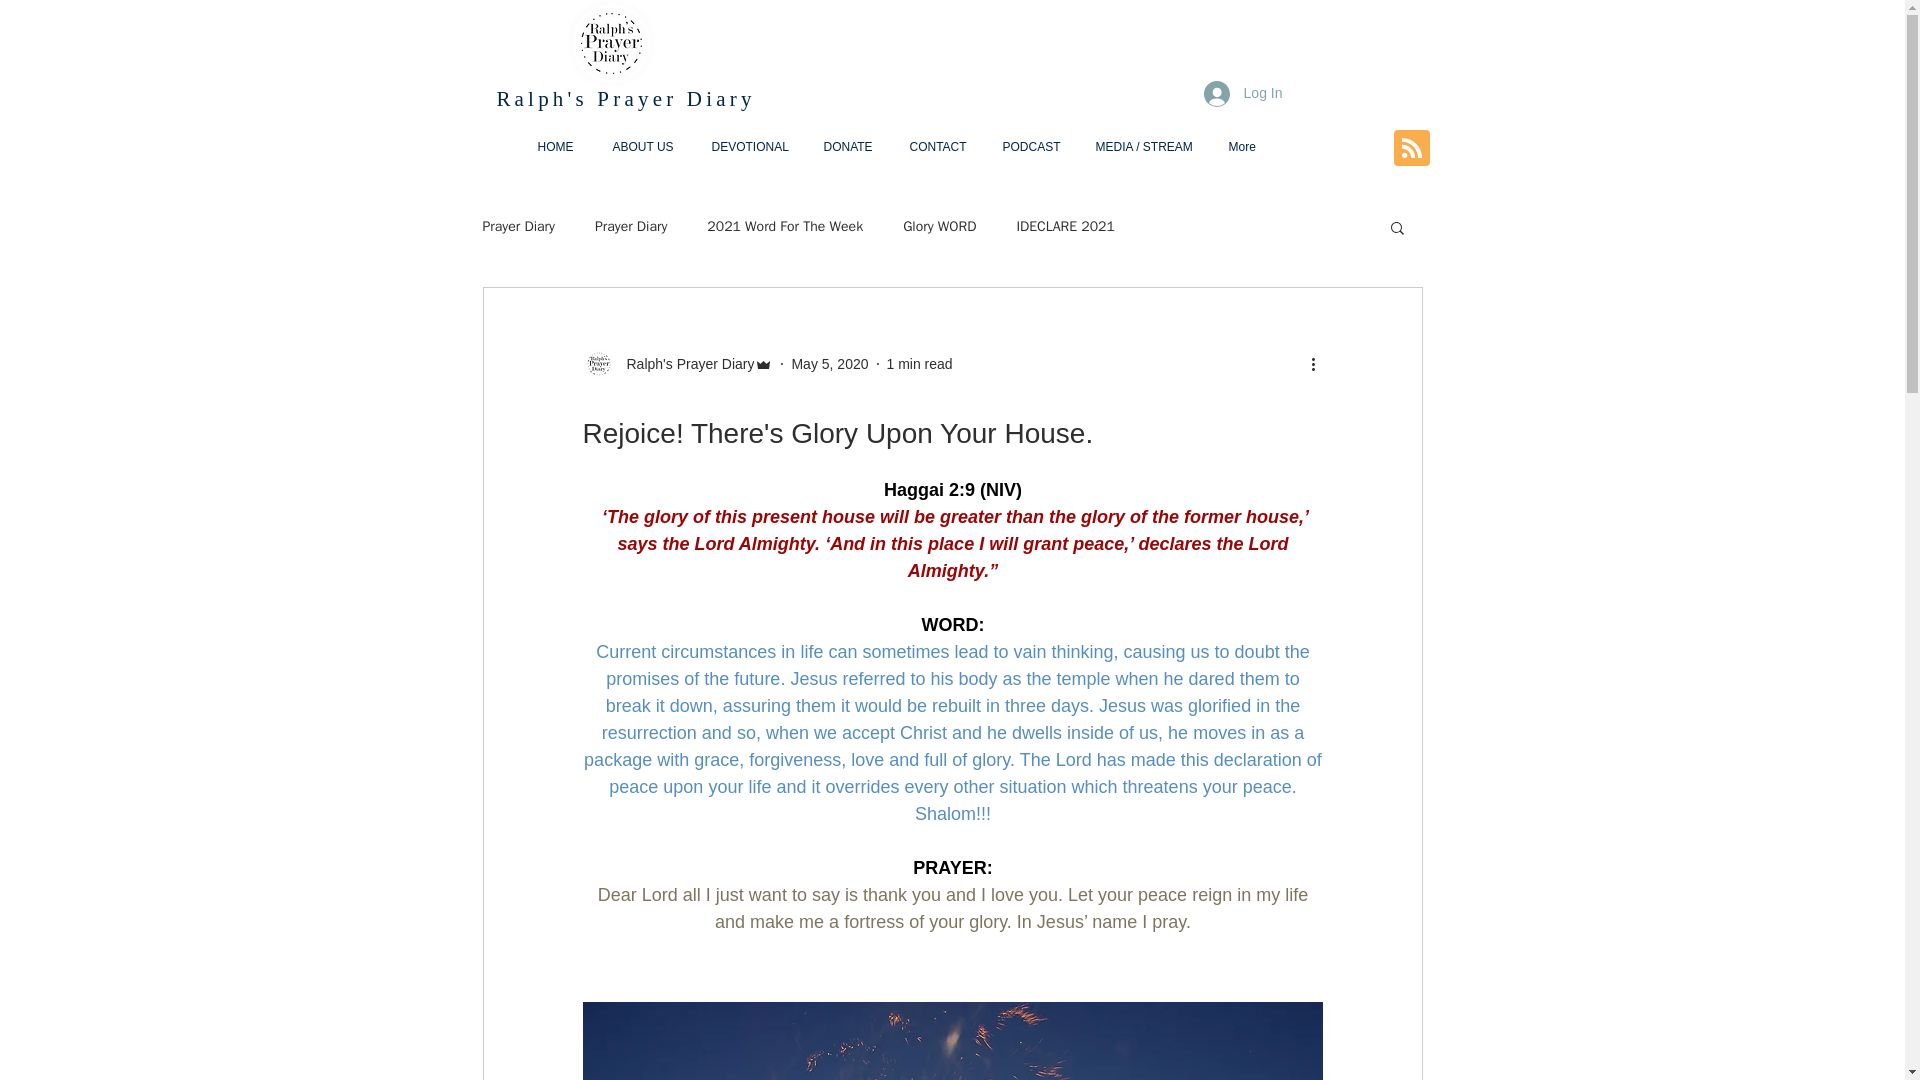  What do you see at coordinates (630, 227) in the screenshot?
I see `Prayer Diary` at bounding box center [630, 227].